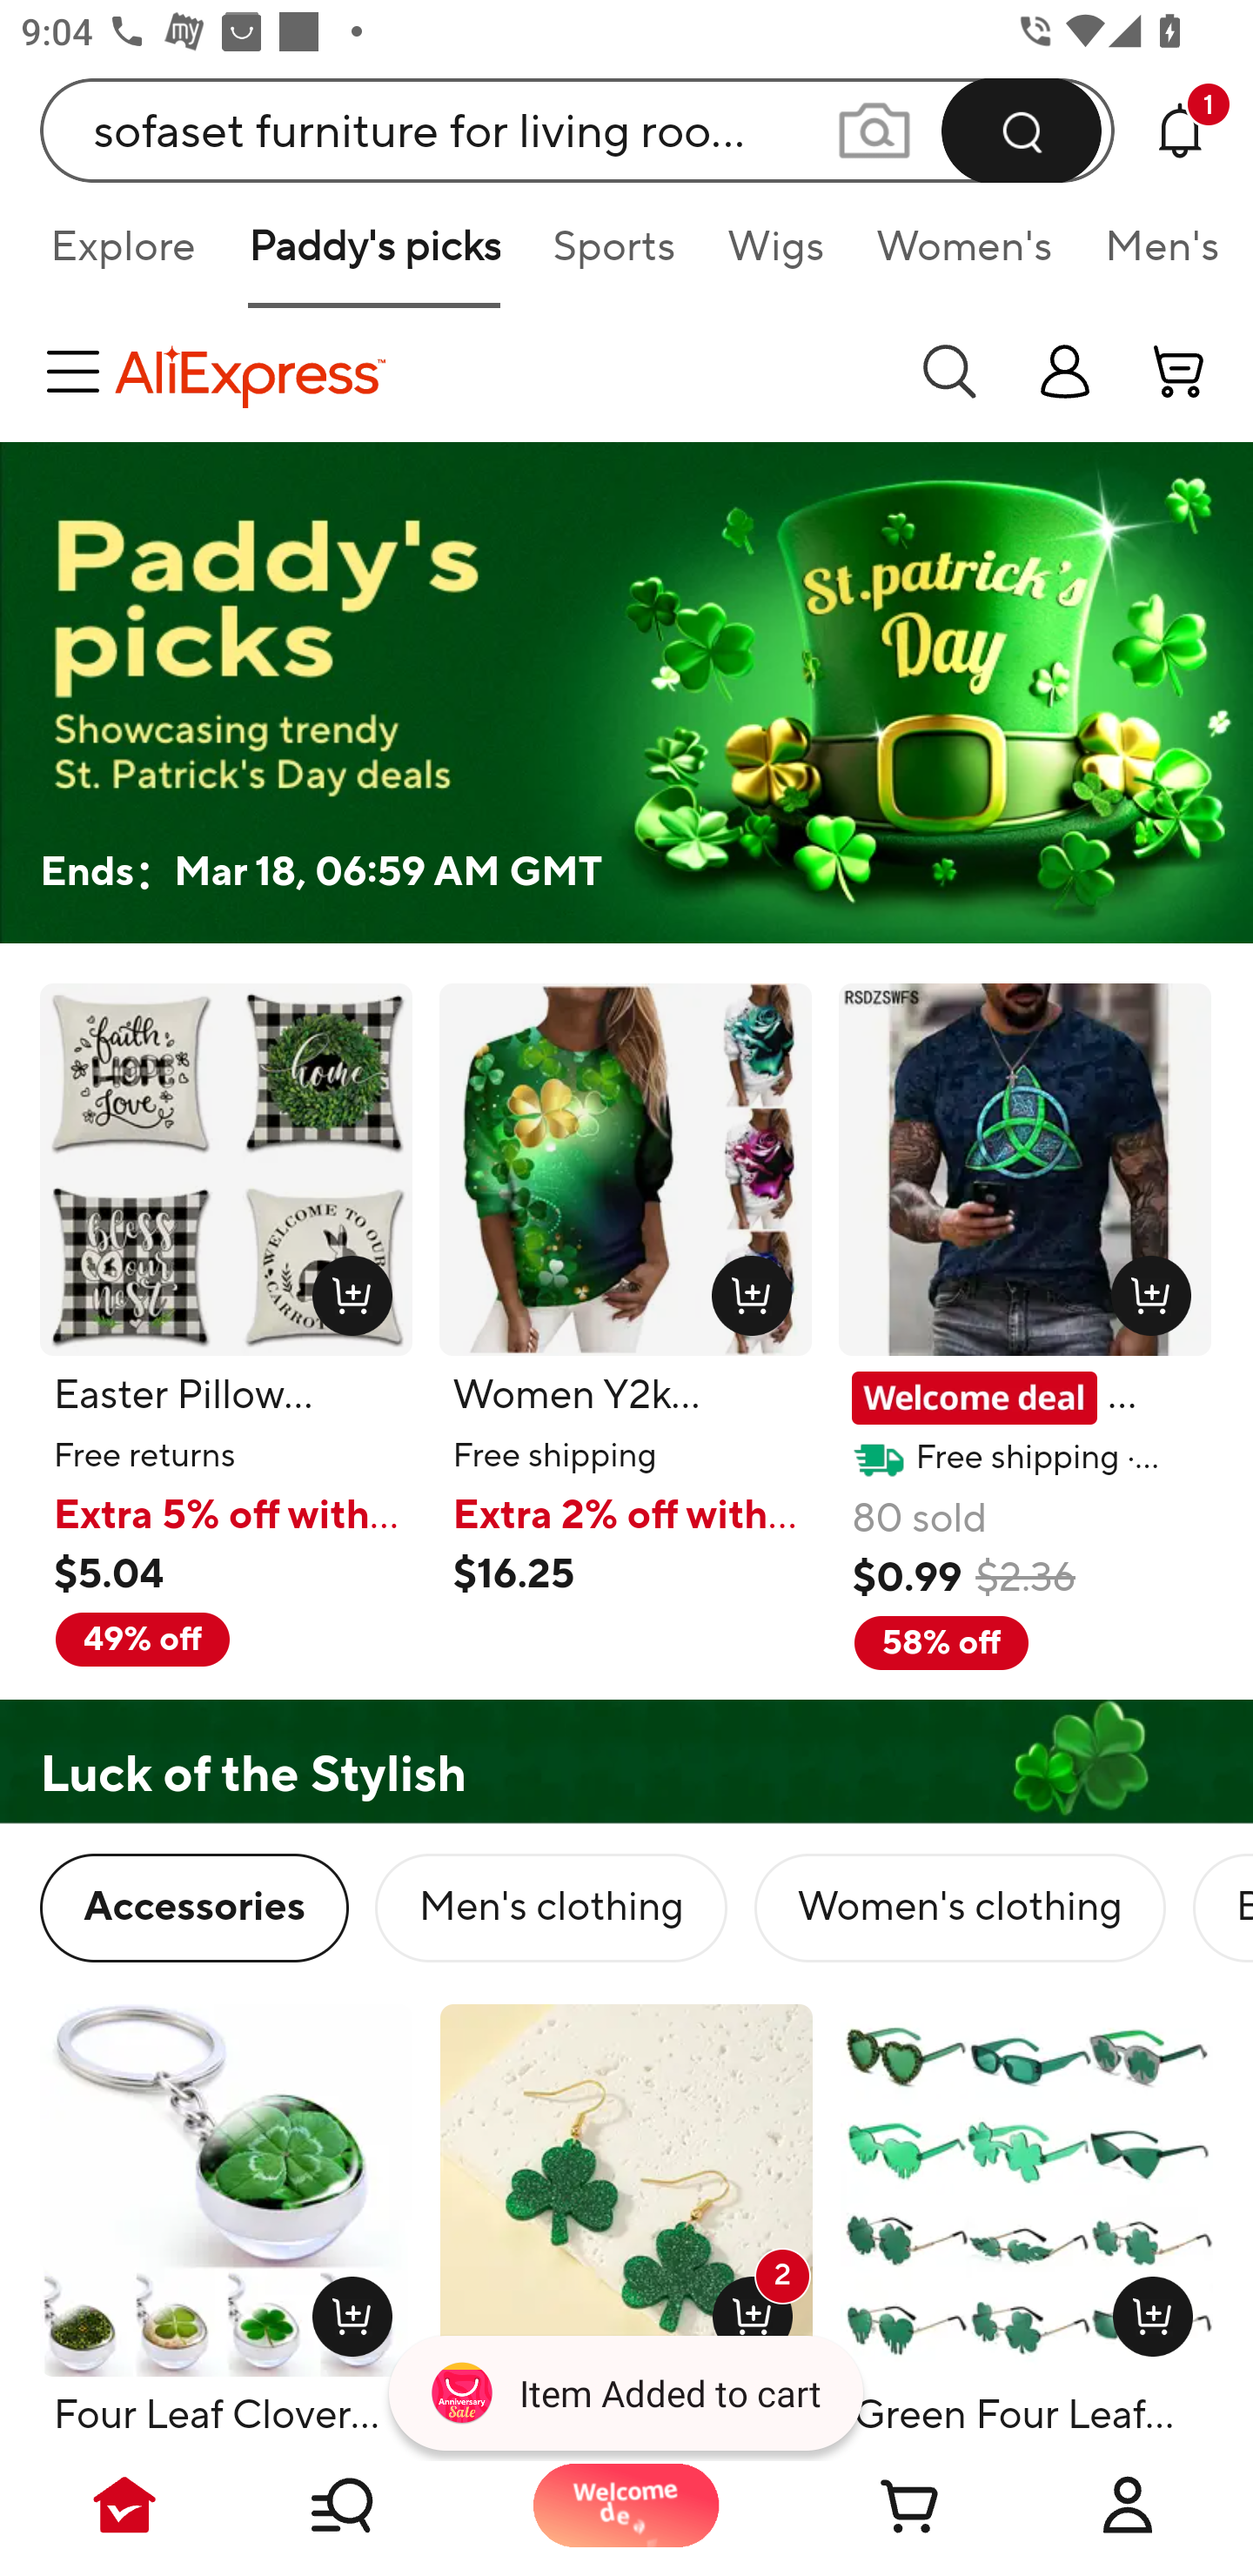  Describe the element at coordinates (1143, 1289) in the screenshot. I see `128x128.png_` at that location.